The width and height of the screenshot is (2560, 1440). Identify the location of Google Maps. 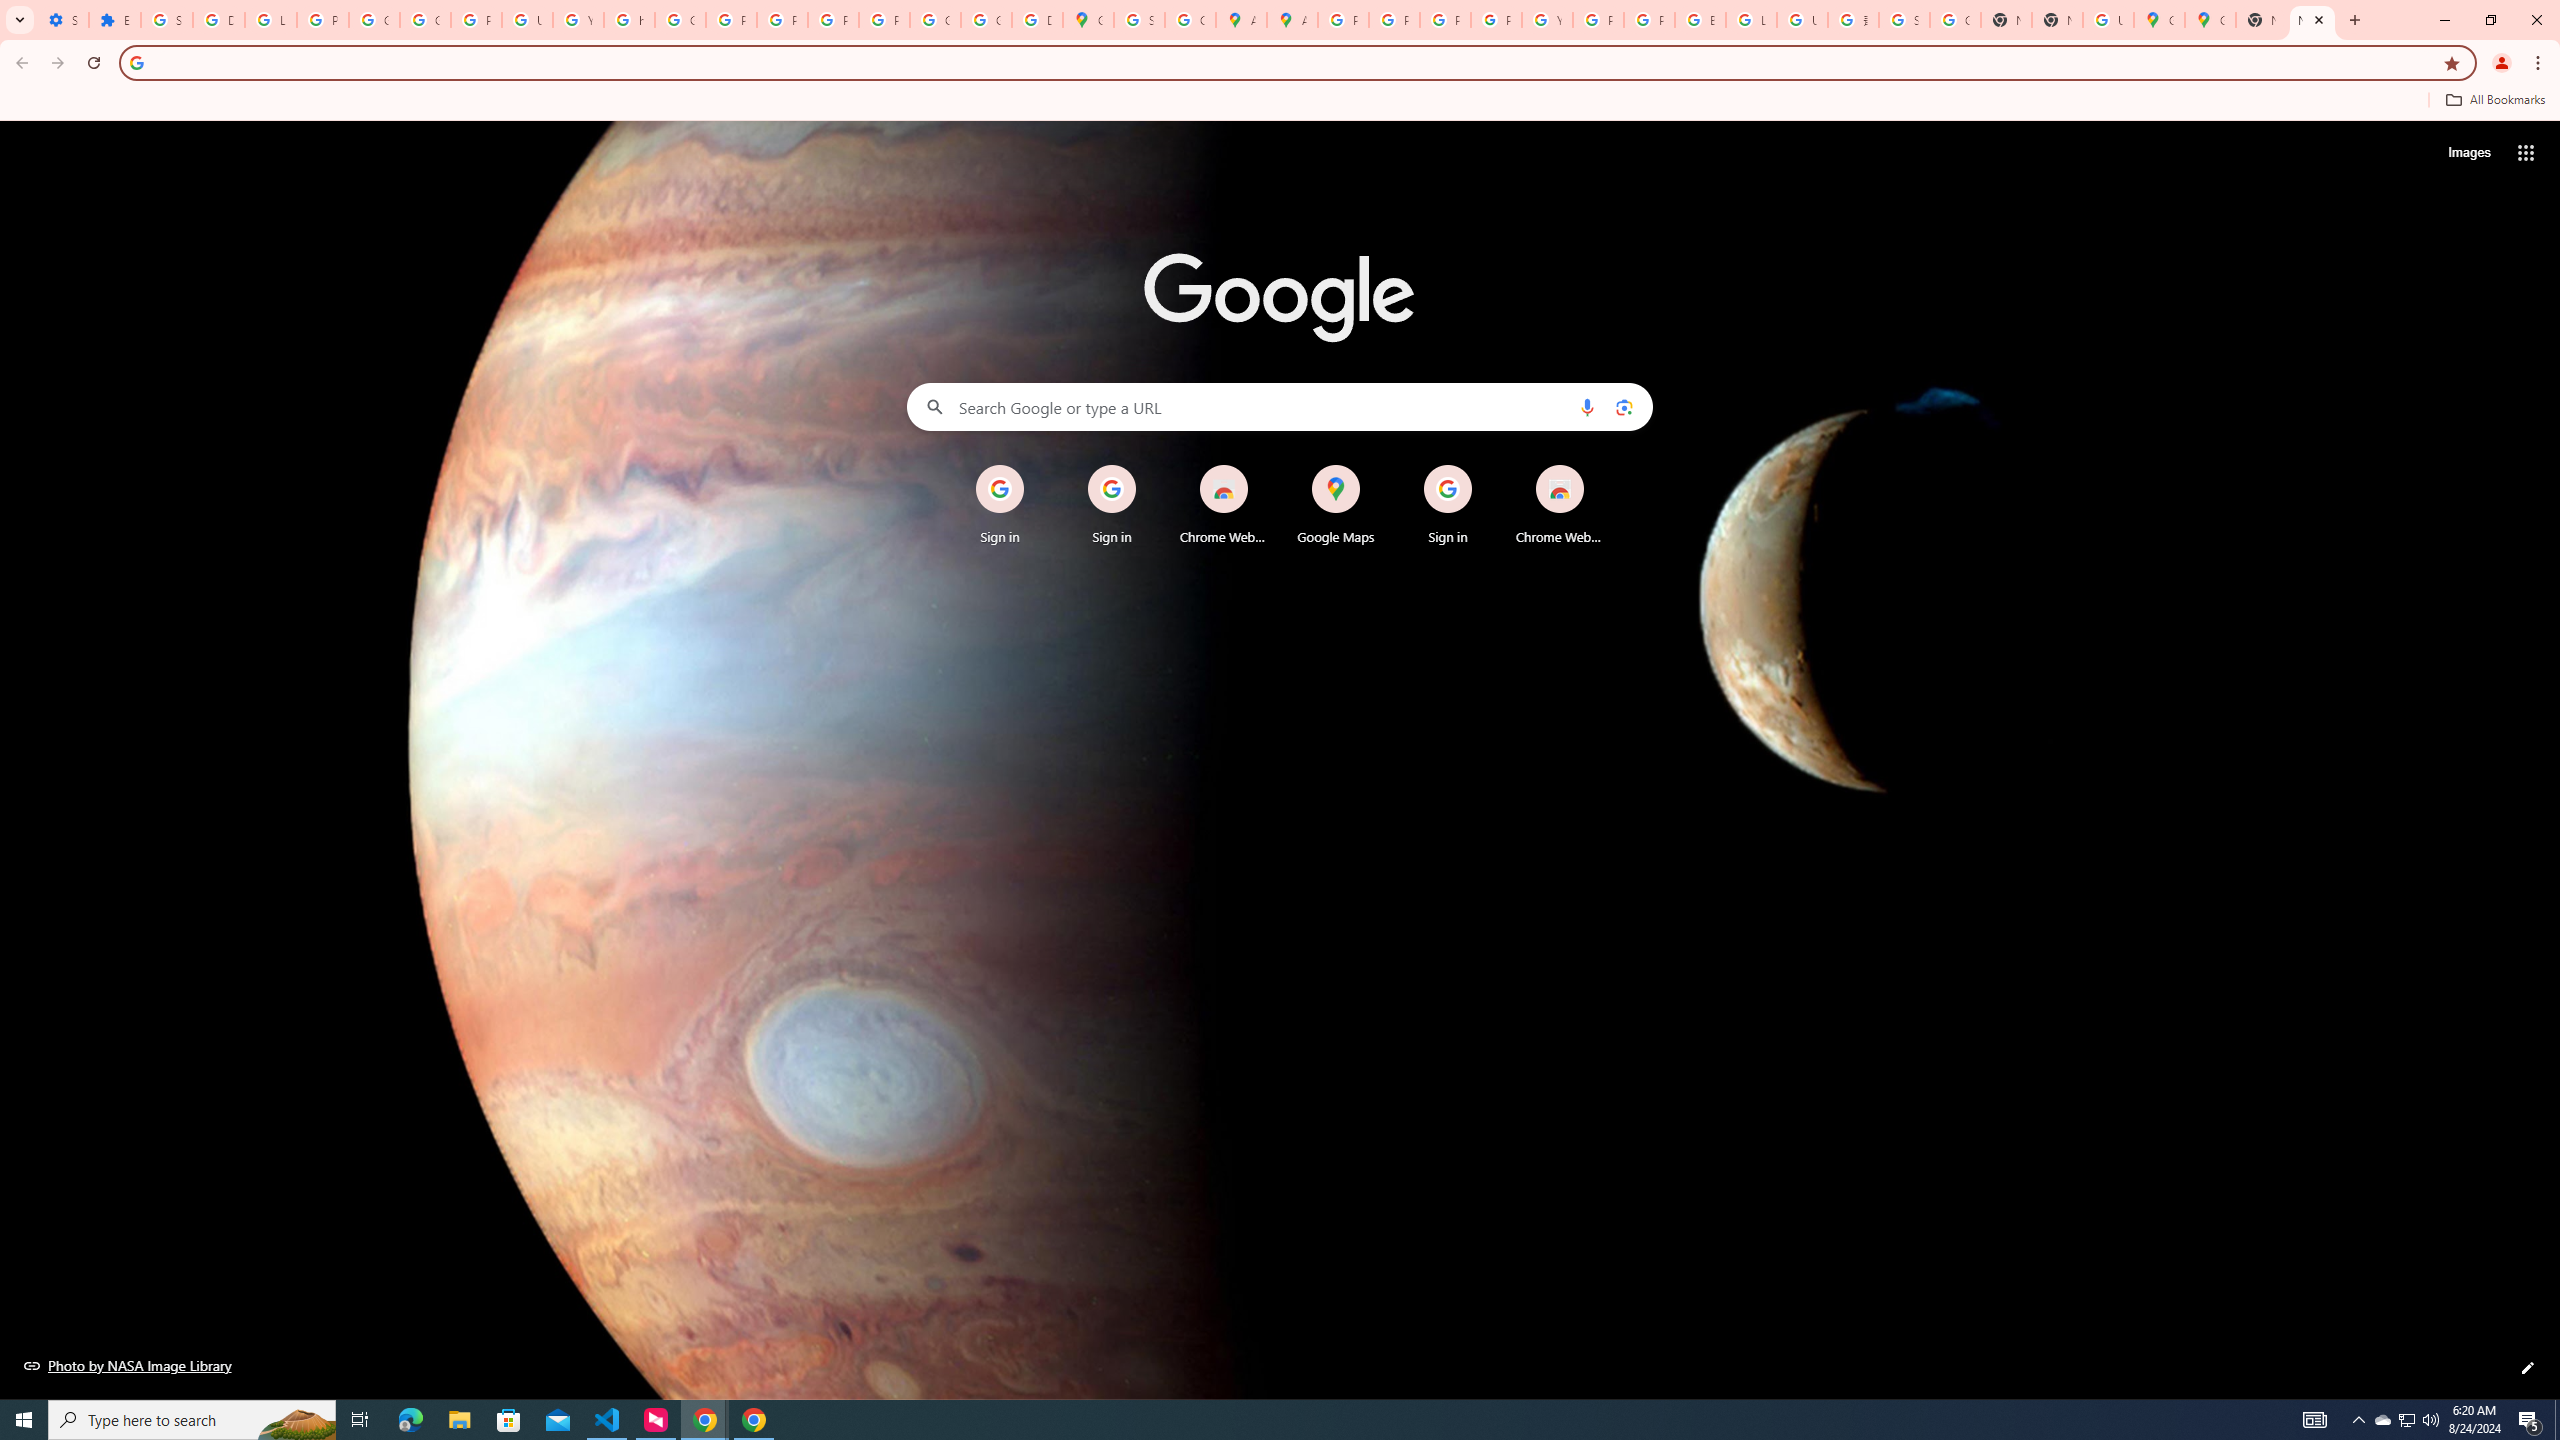
(1336, 505).